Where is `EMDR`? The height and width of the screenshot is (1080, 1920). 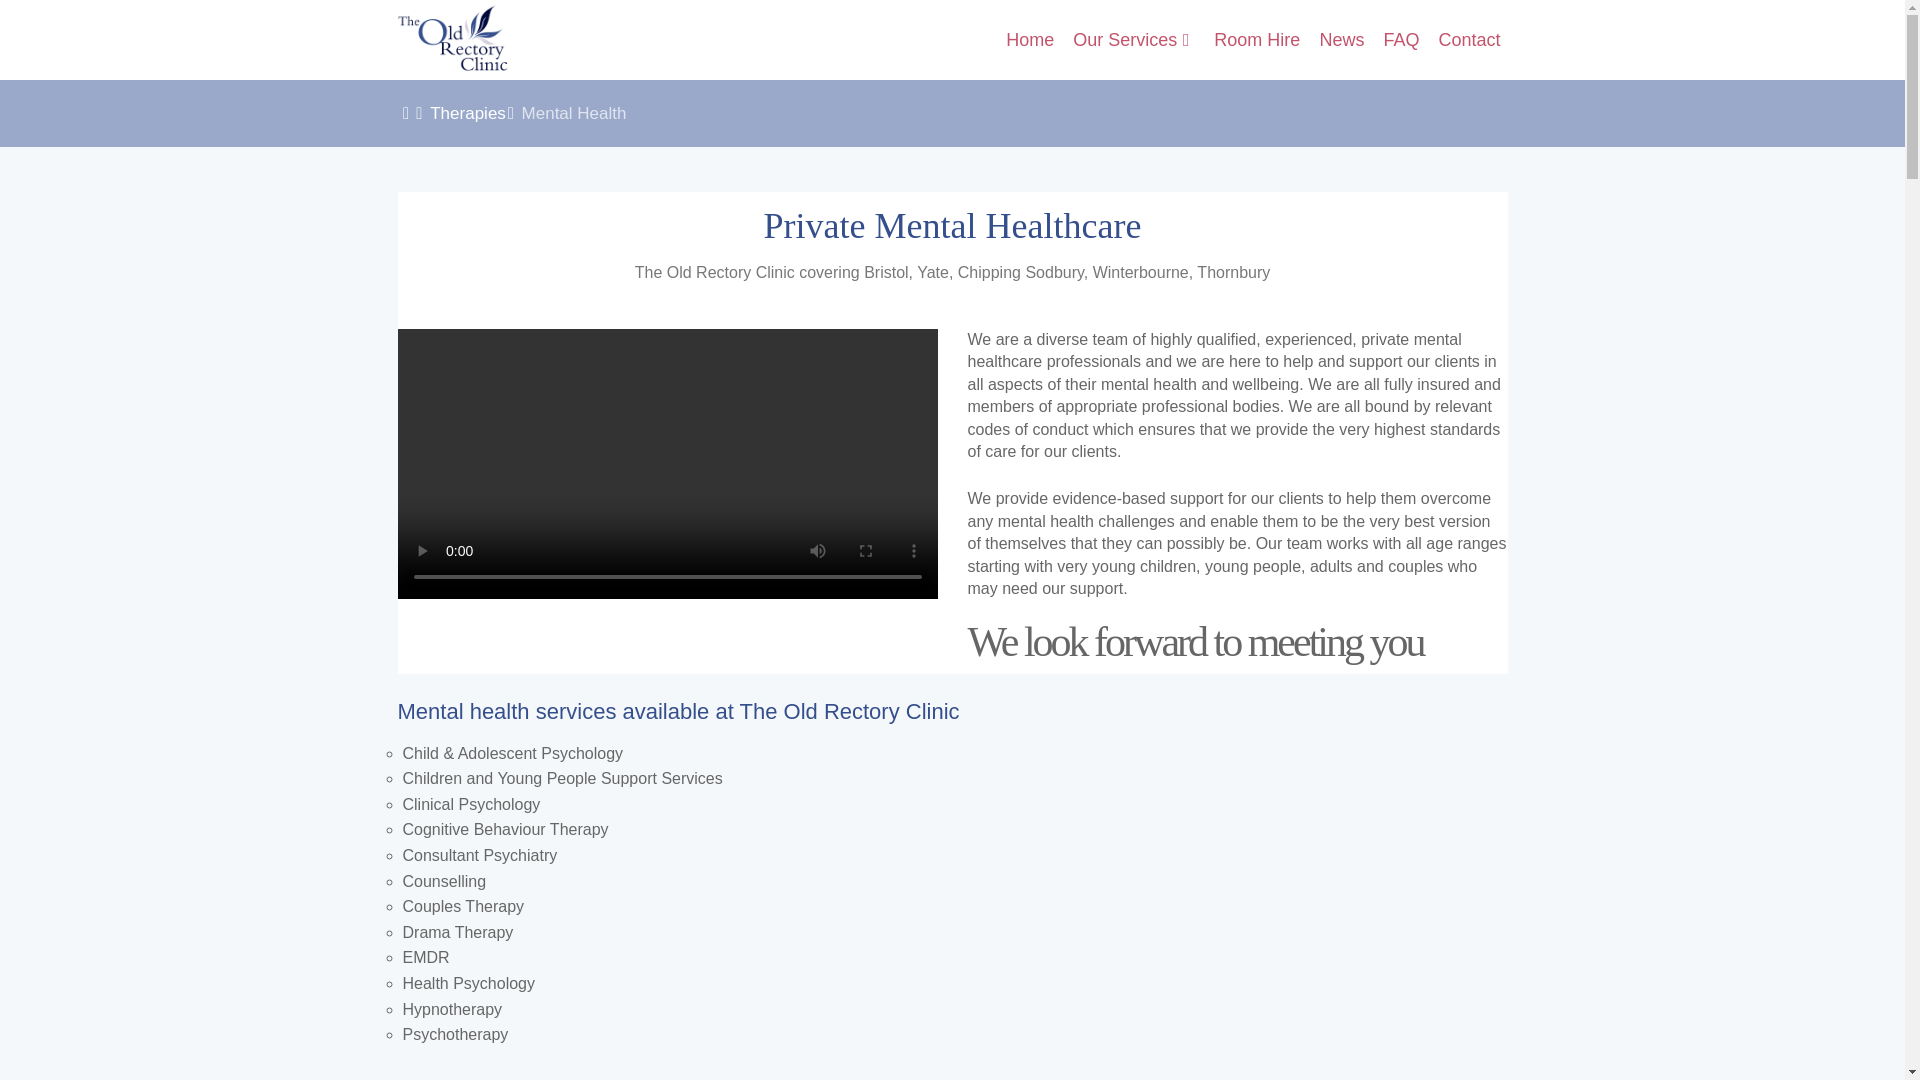
EMDR is located at coordinates (425, 957).